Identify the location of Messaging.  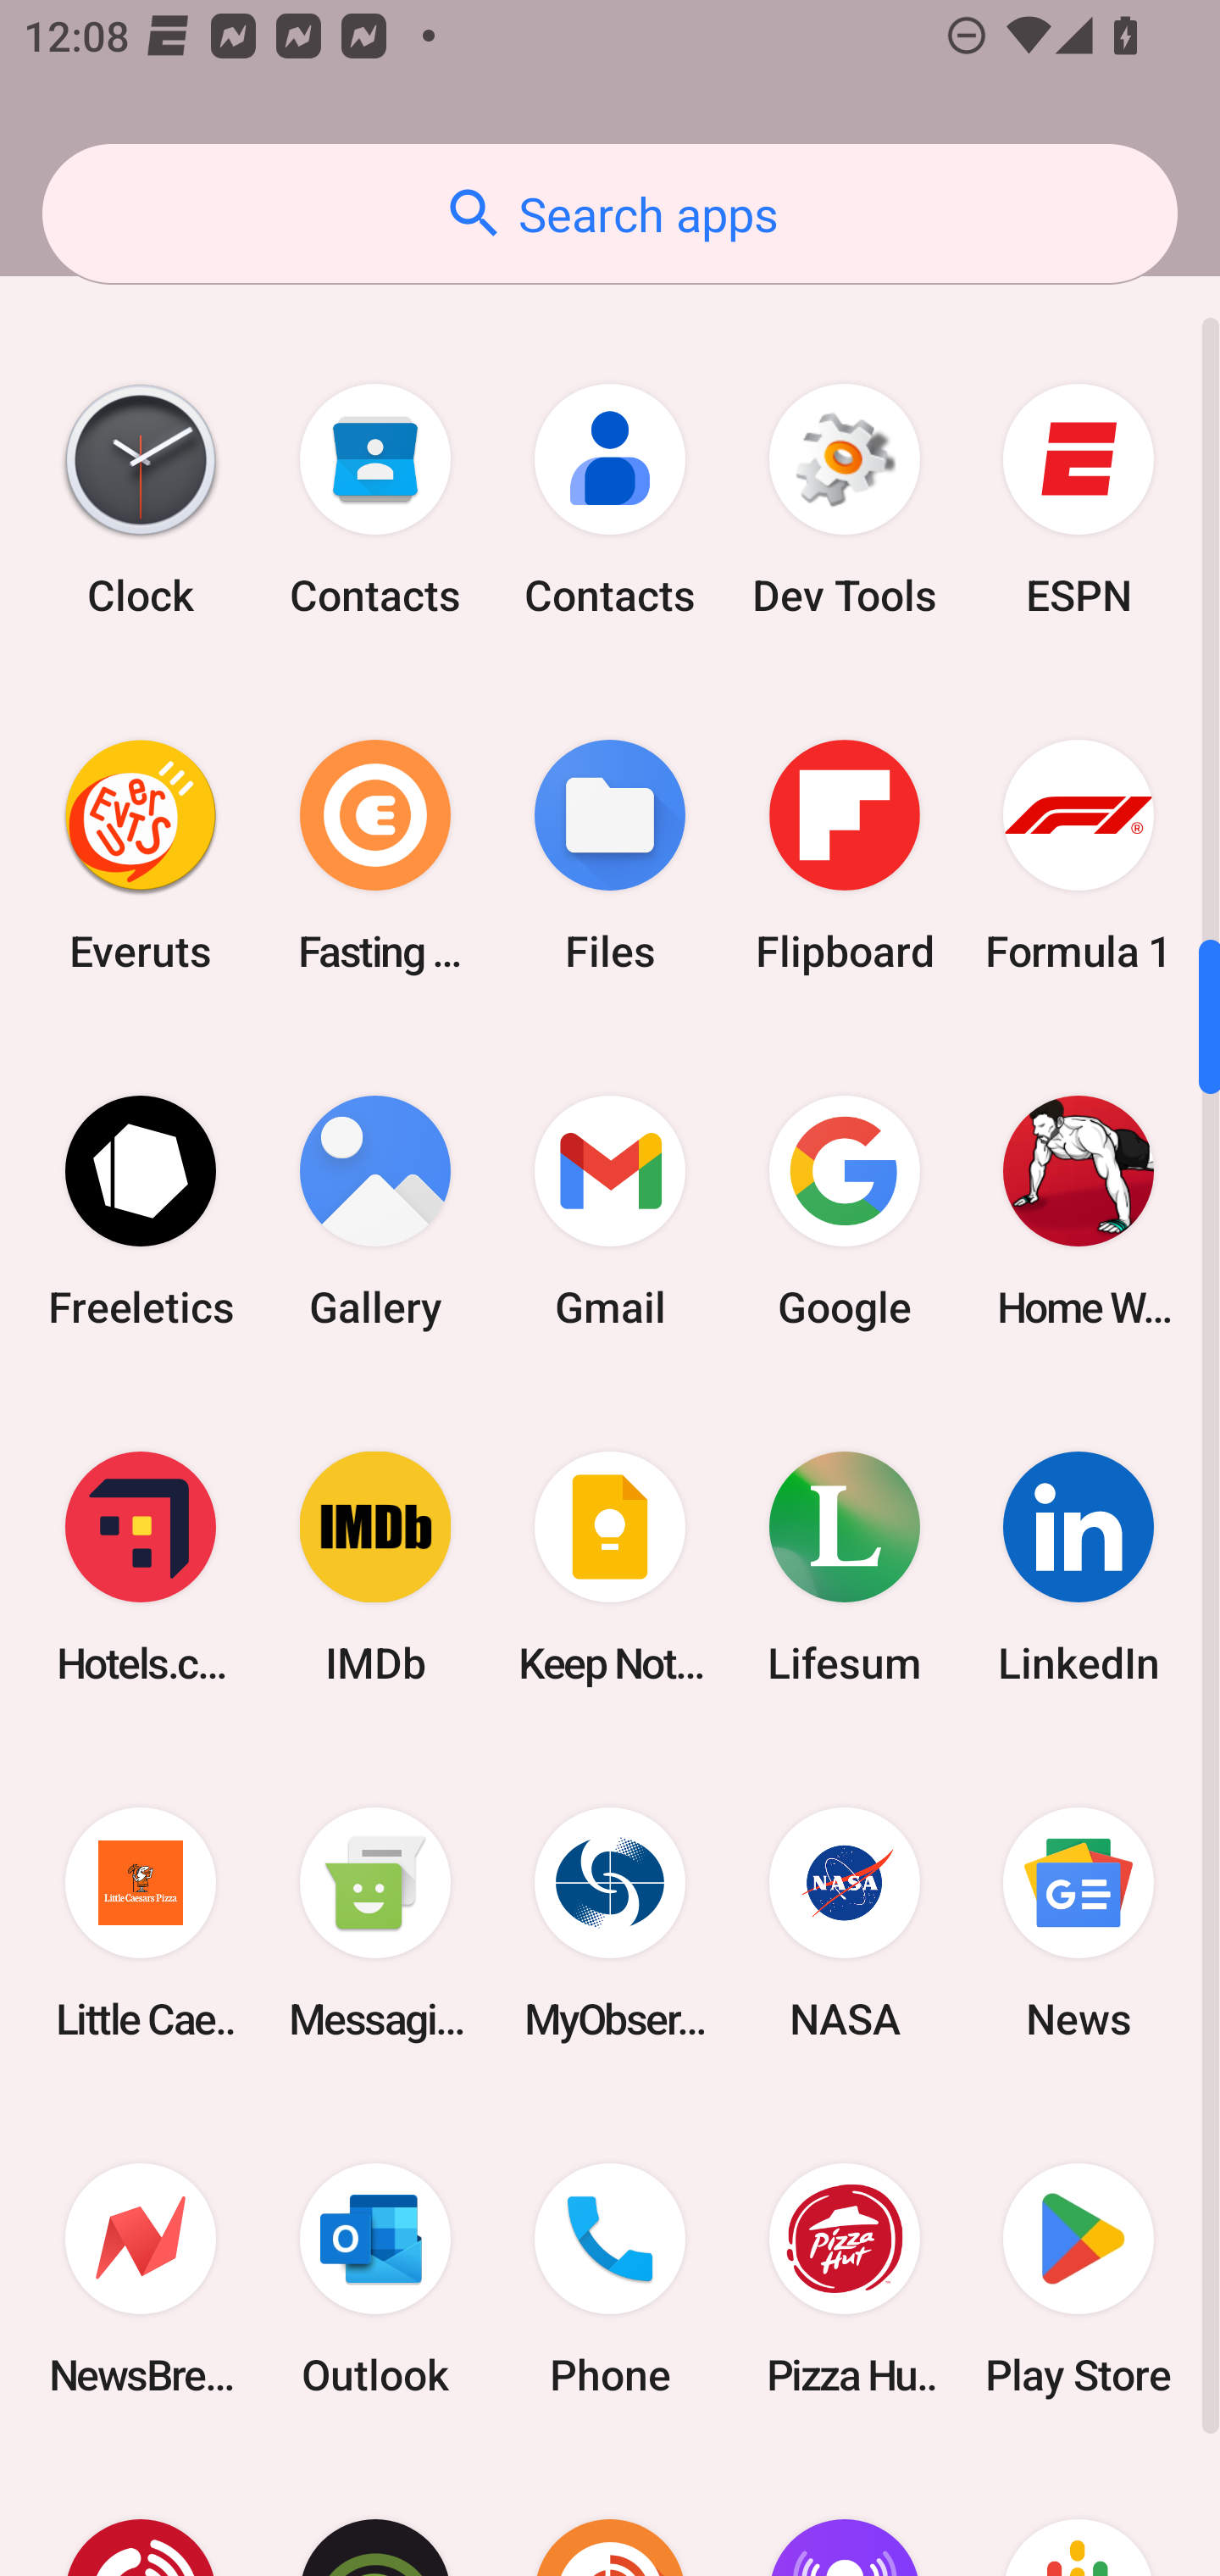
(375, 1924).